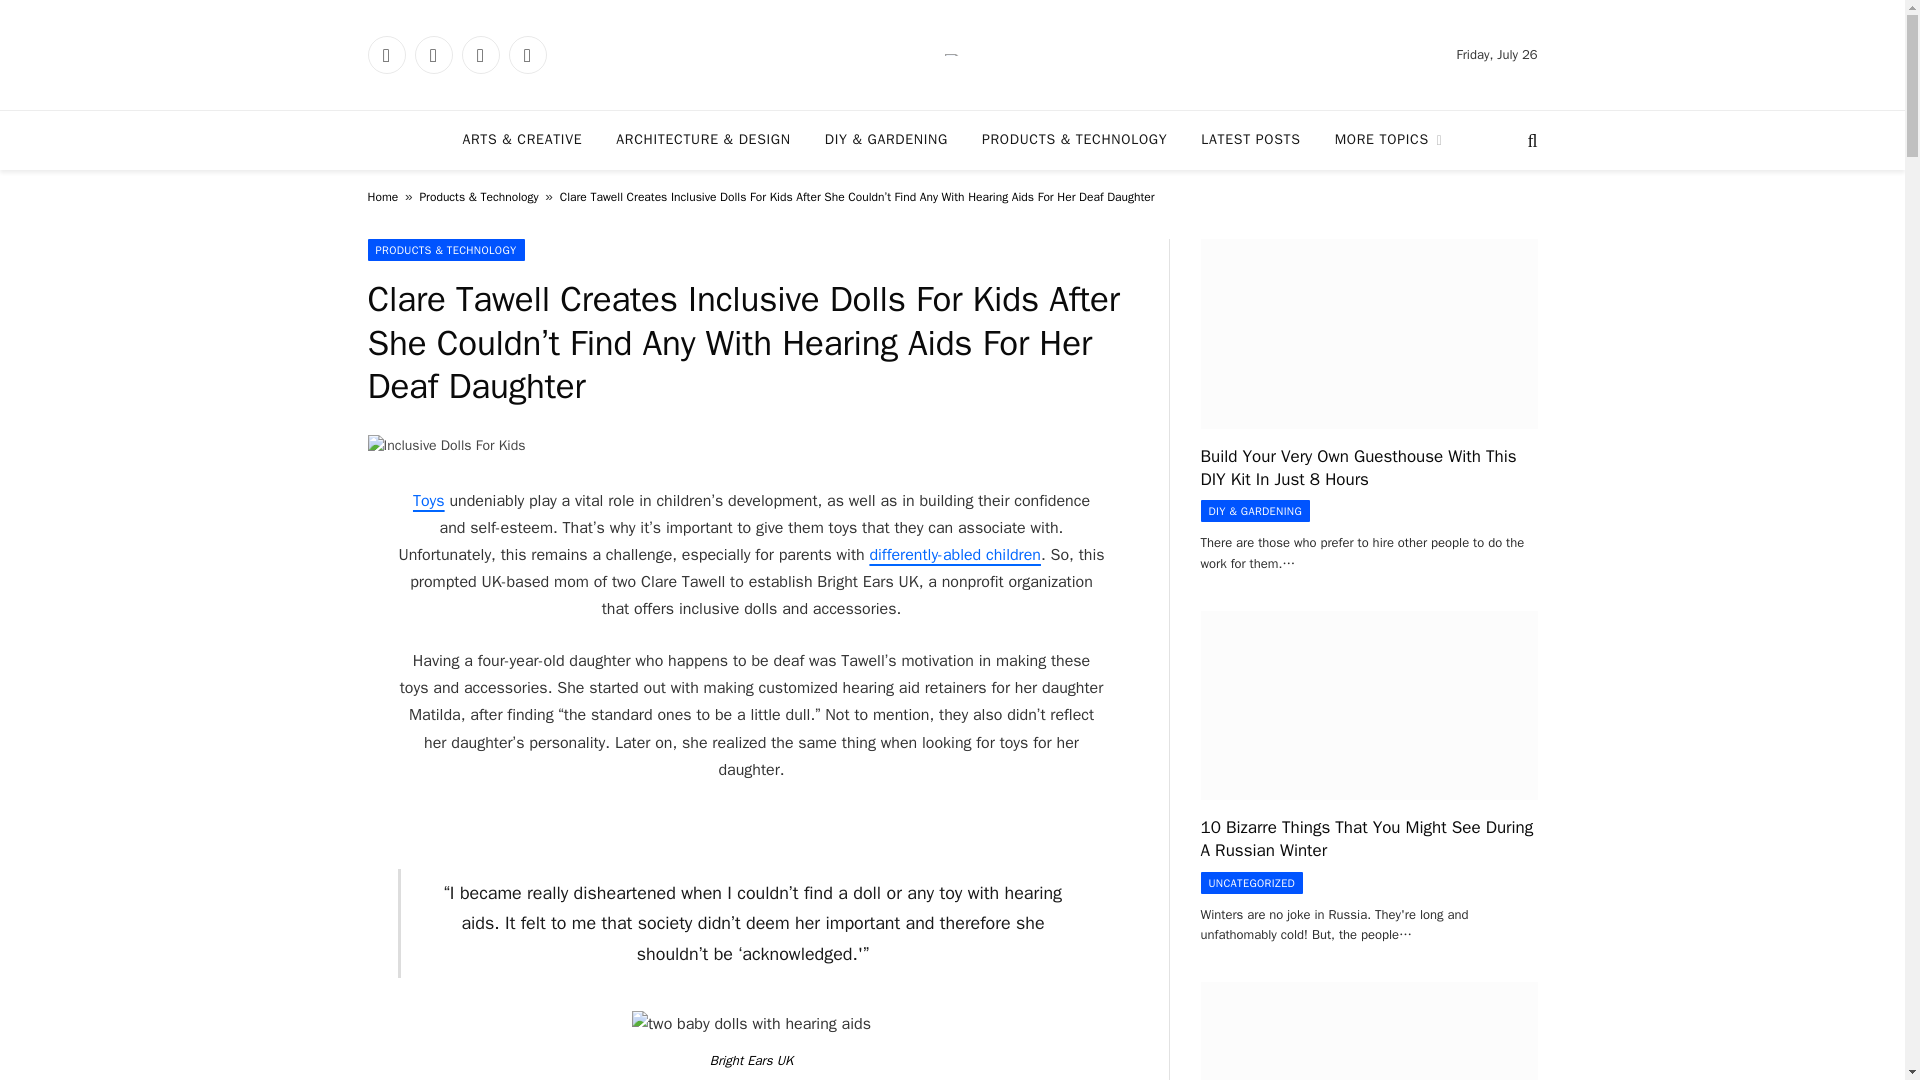 This screenshot has height=1080, width=1920. I want to click on Latest Posts, so click(1250, 140).